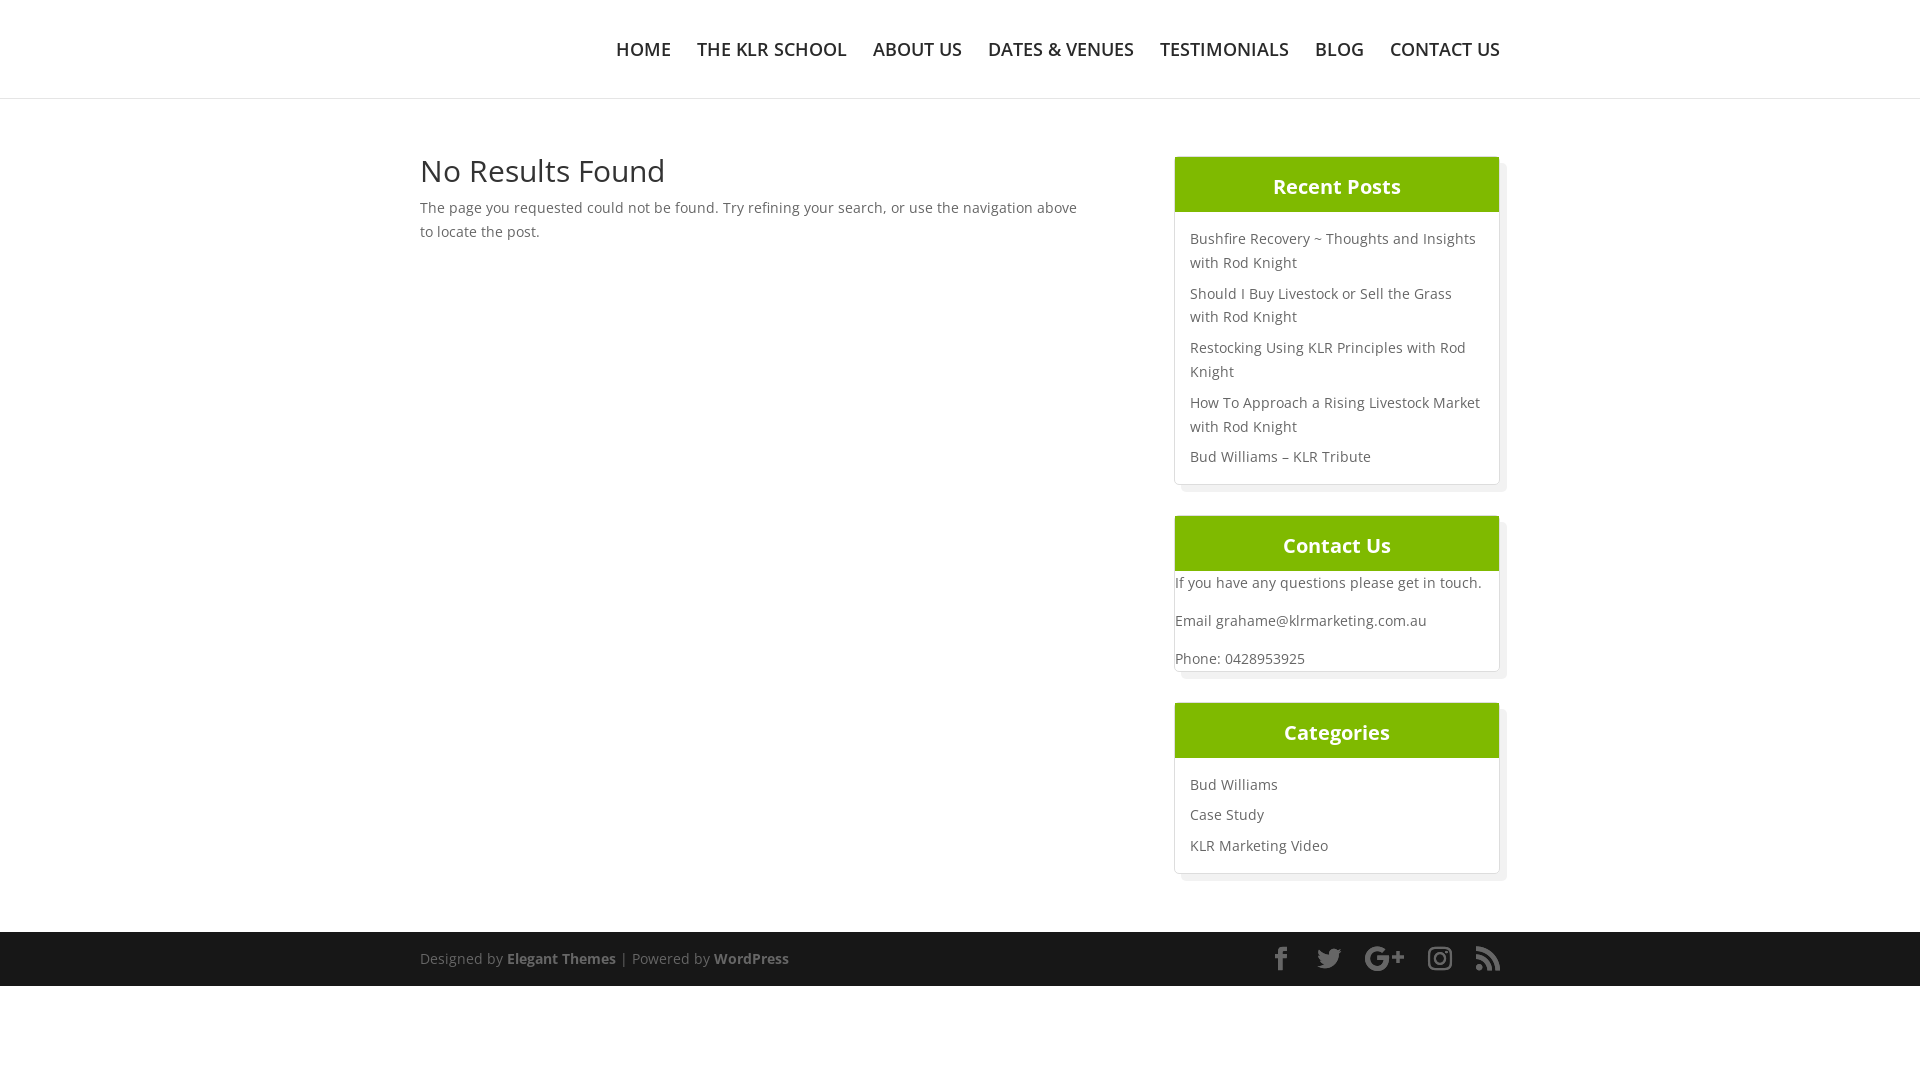 This screenshot has height=1080, width=1920. I want to click on THE KLR SCHOOL, so click(772, 70).